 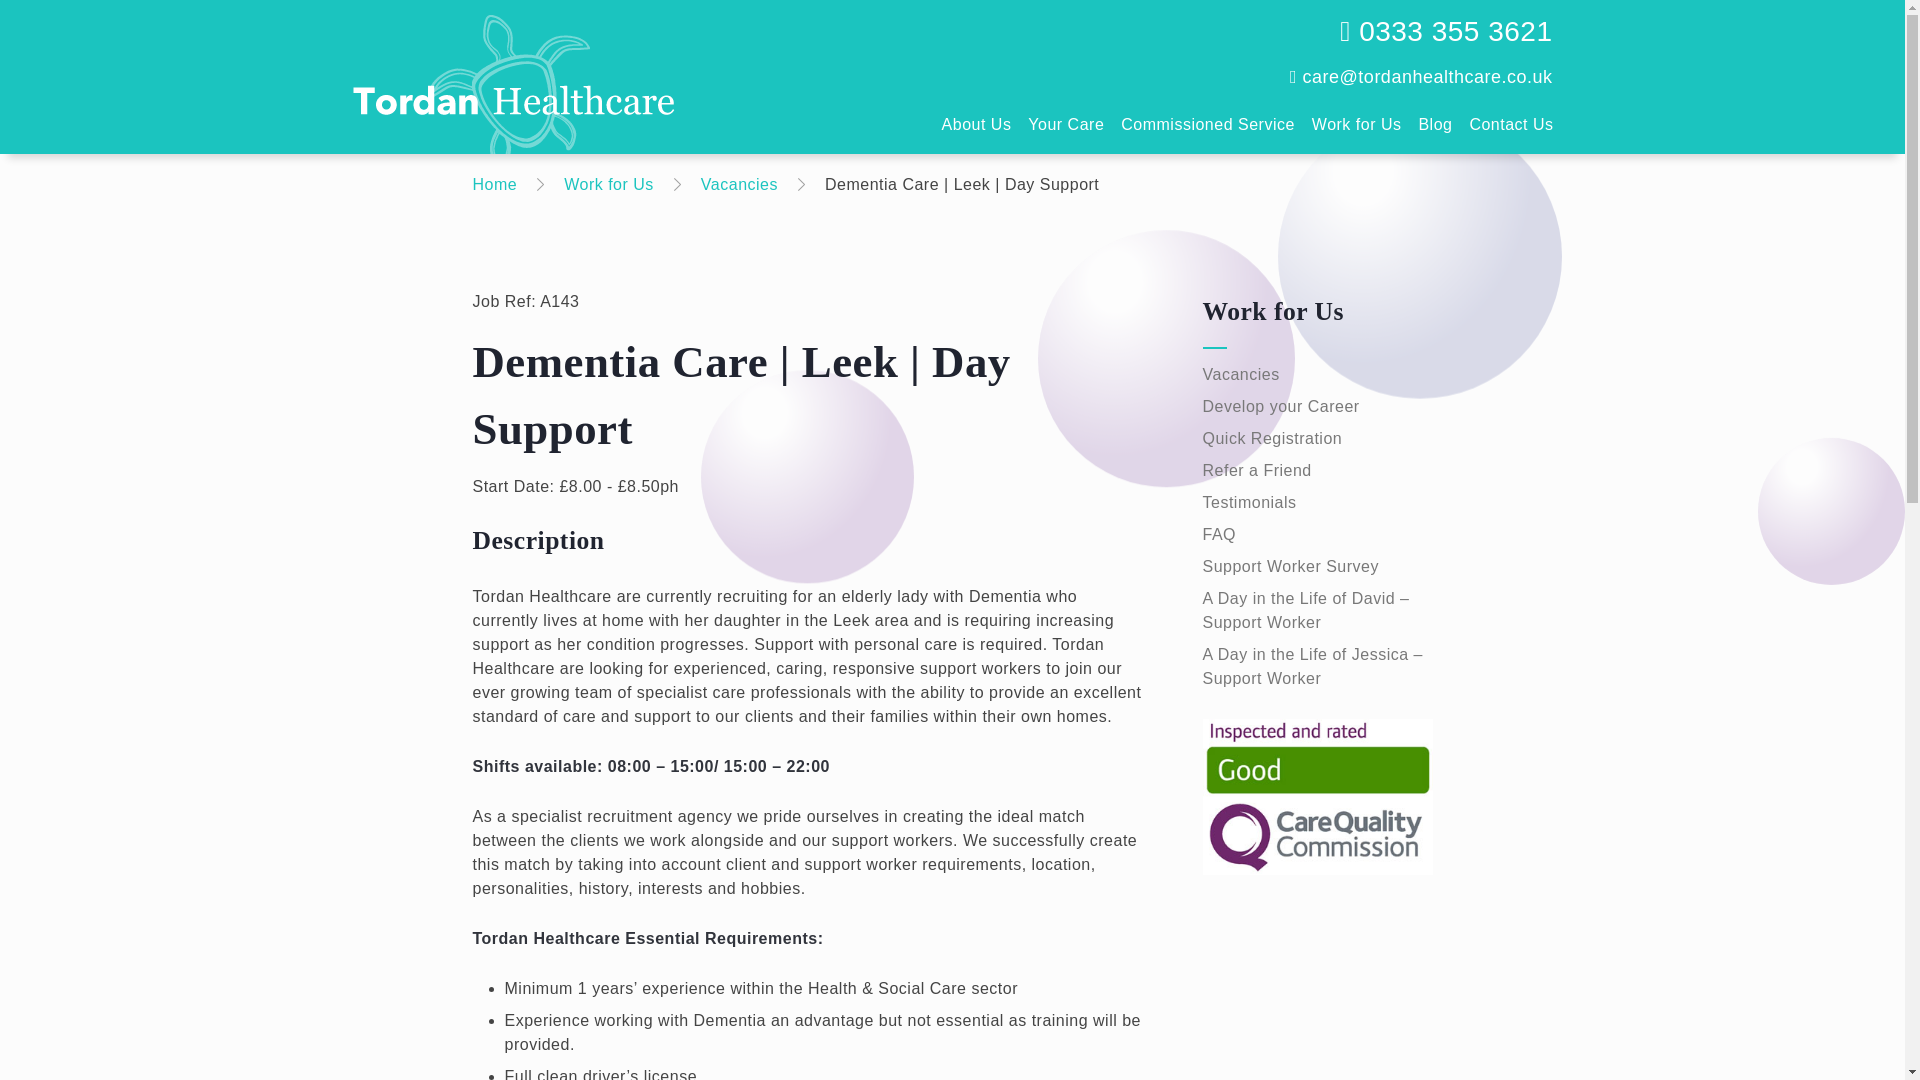 What do you see at coordinates (1316, 311) in the screenshot?
I see `Work for Us` at bounding box center [1316, 311].